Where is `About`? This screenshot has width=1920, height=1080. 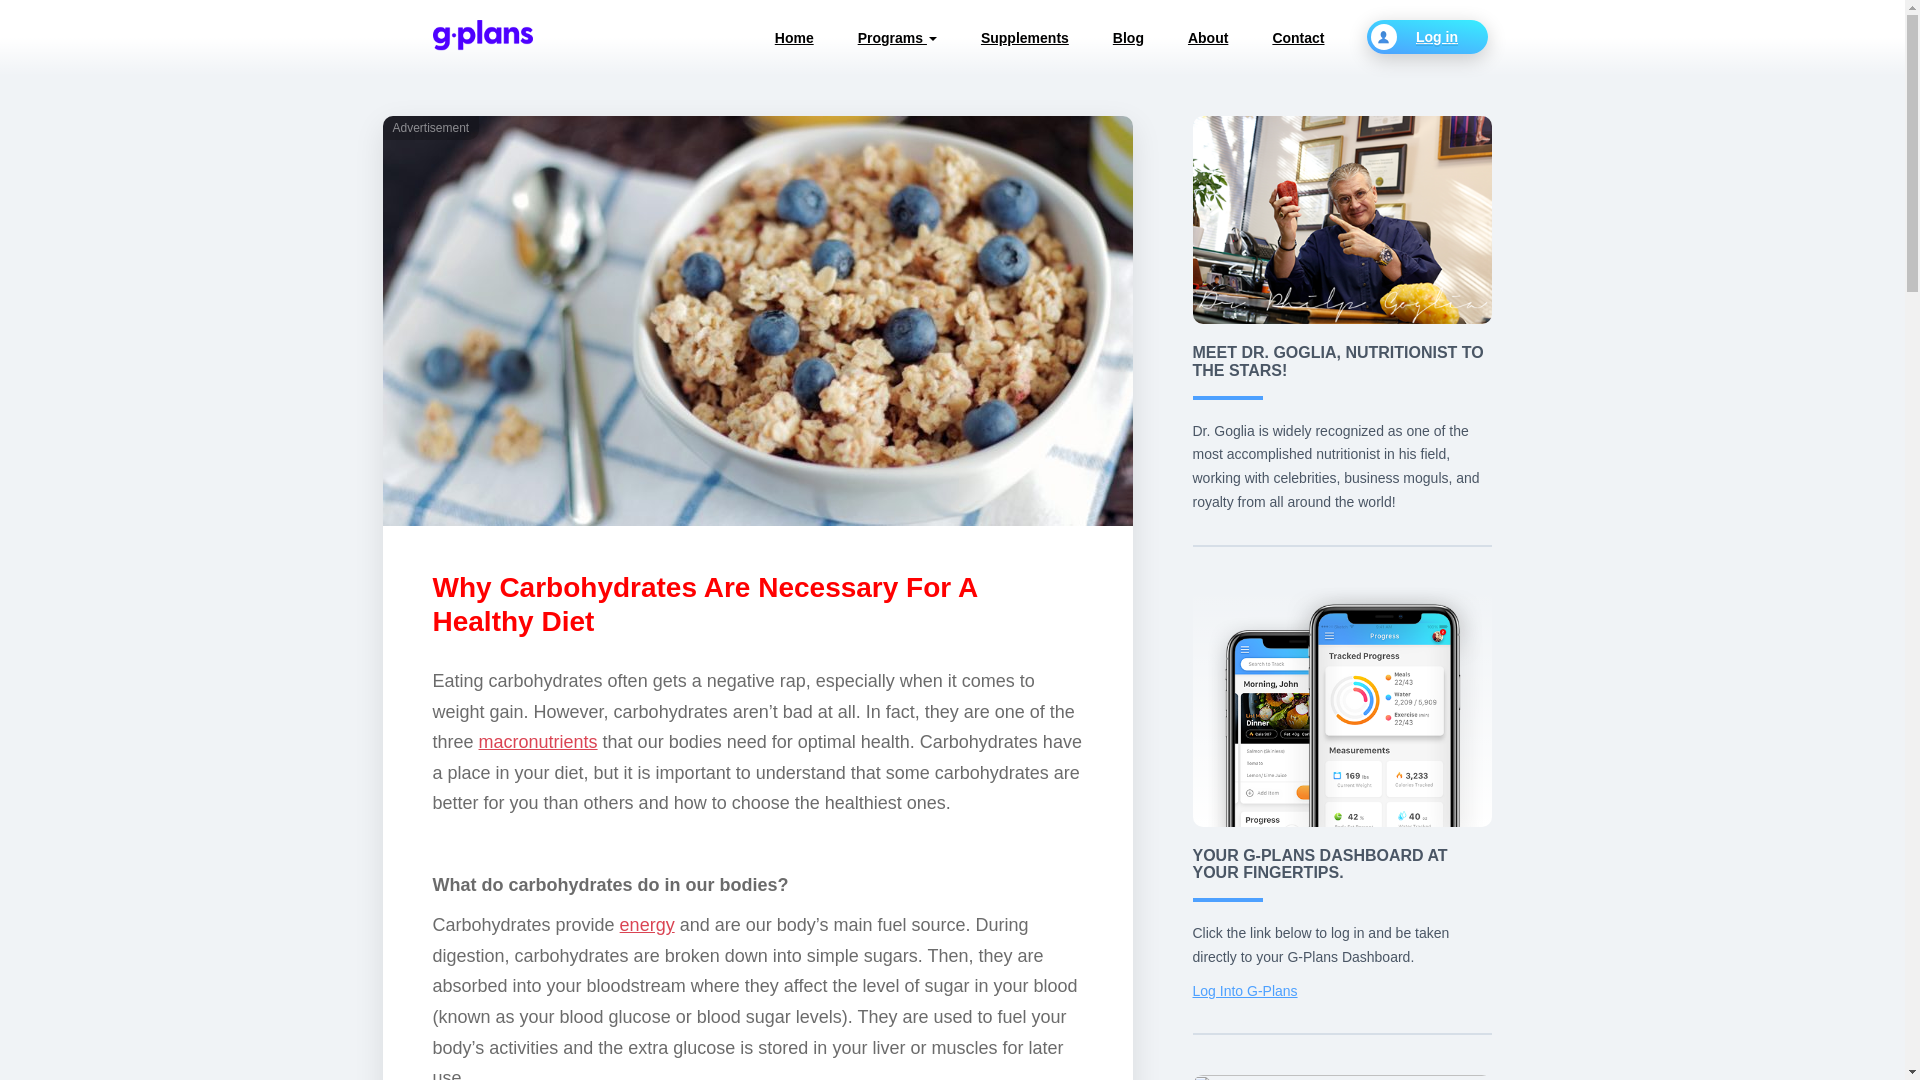
About is located at coordinates (1207, 38).